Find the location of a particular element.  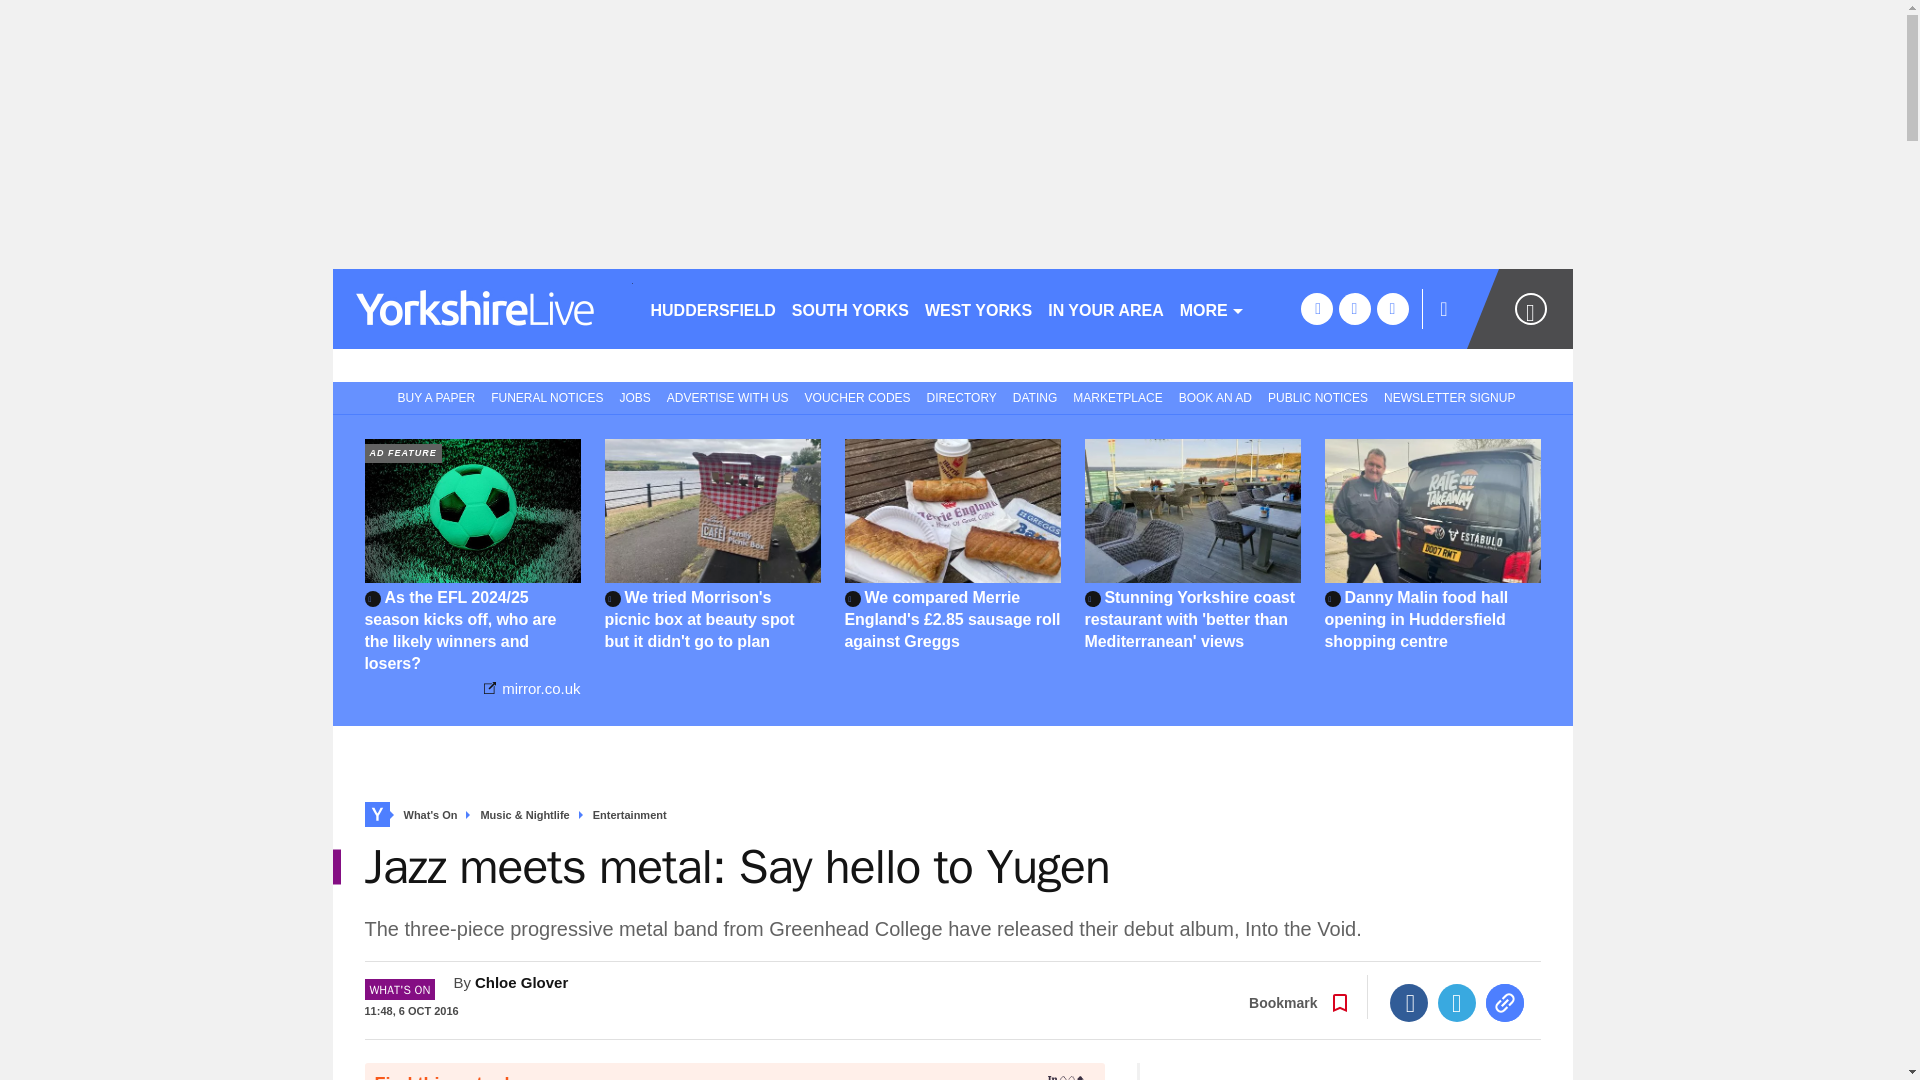

facebook is located at coordinates (1316, 308).